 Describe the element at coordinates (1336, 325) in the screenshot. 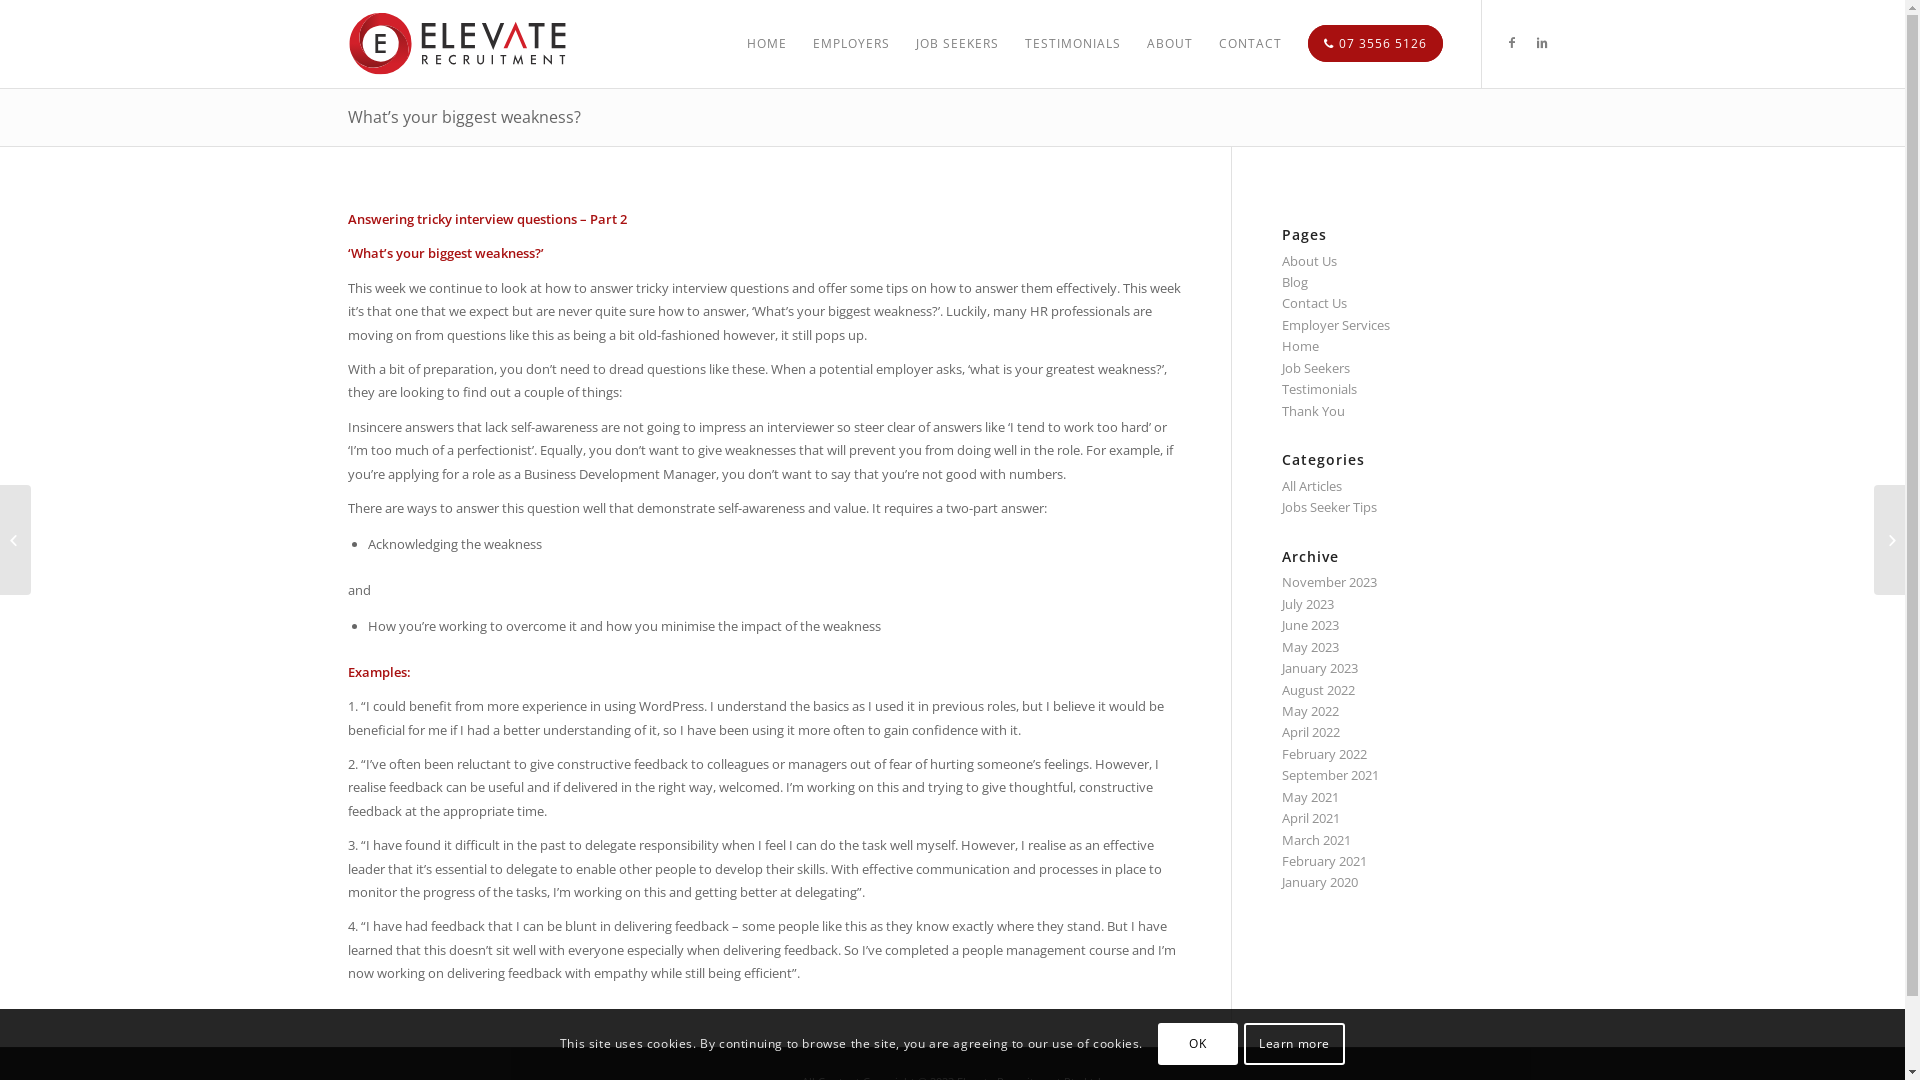

I see `Employer Services` at that location.